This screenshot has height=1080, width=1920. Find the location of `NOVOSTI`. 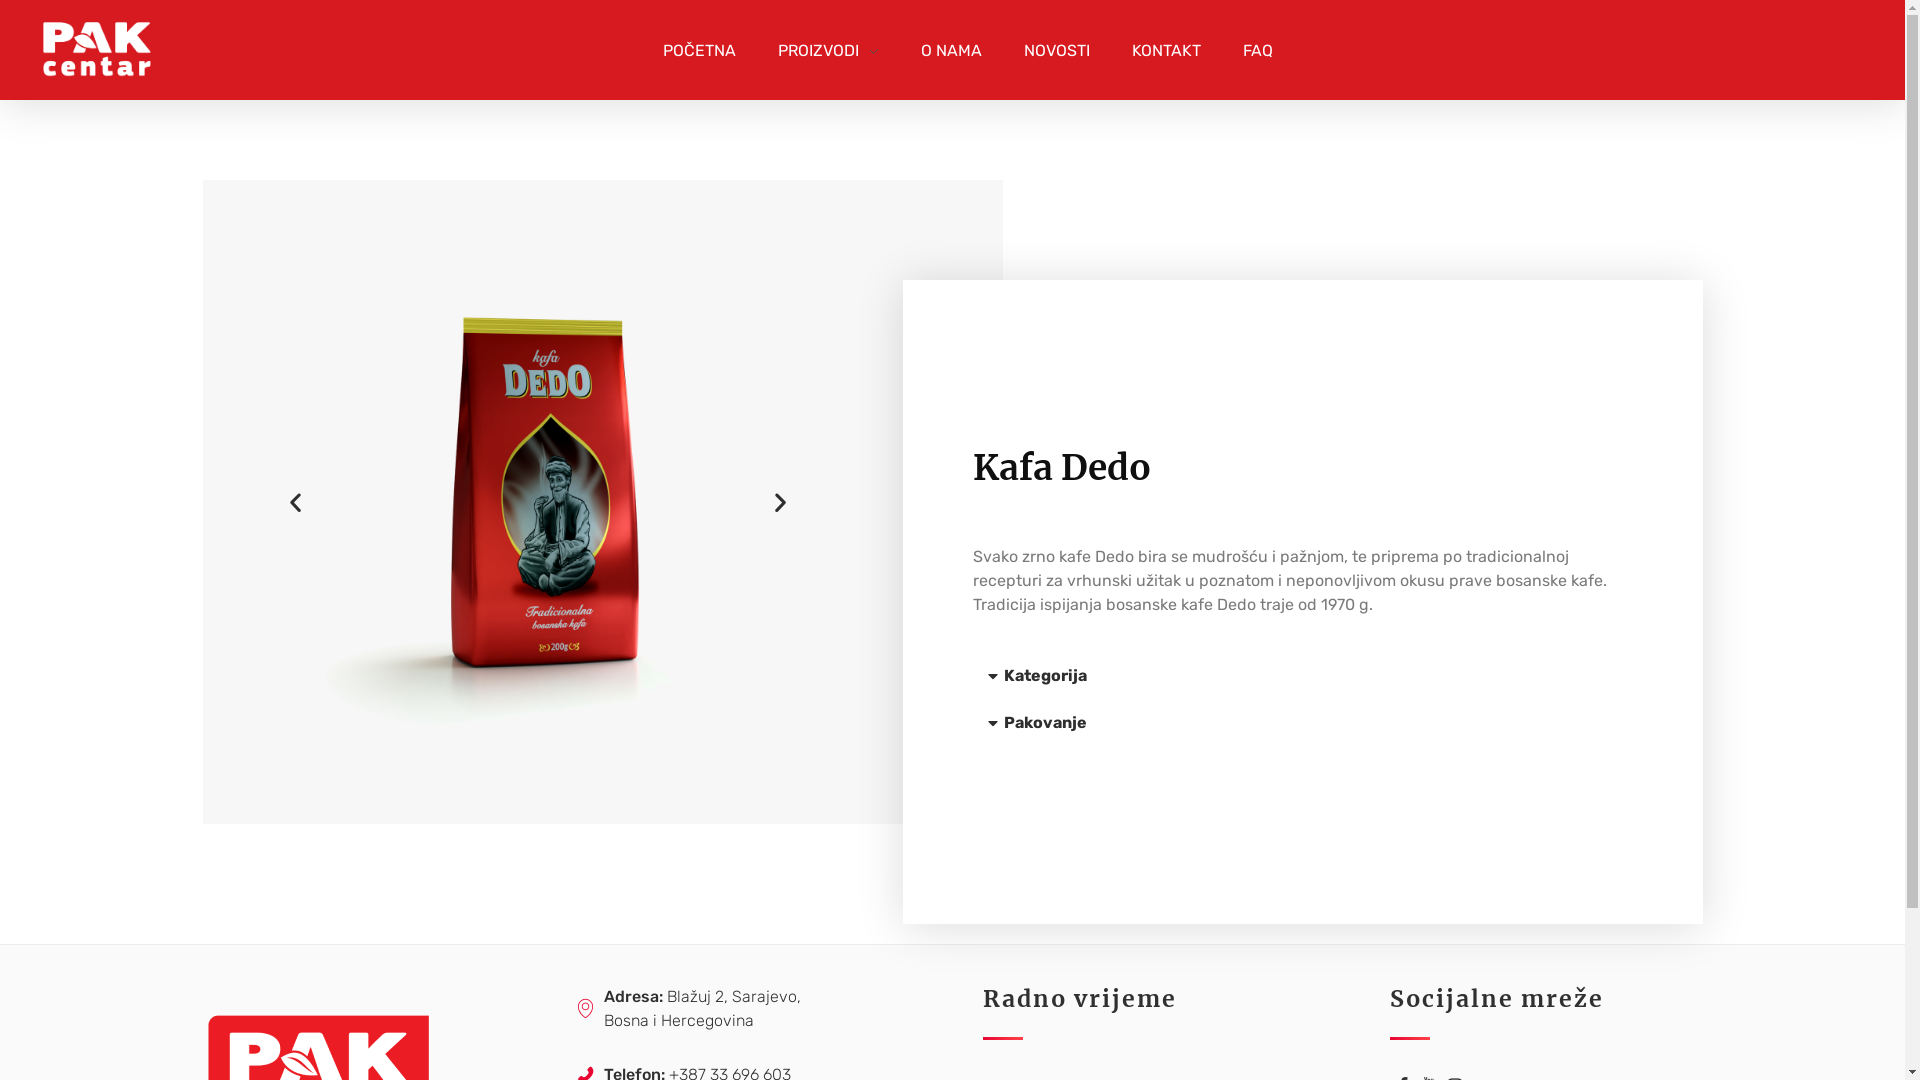

NOVOSTI is located at coordinates (1056, 50).